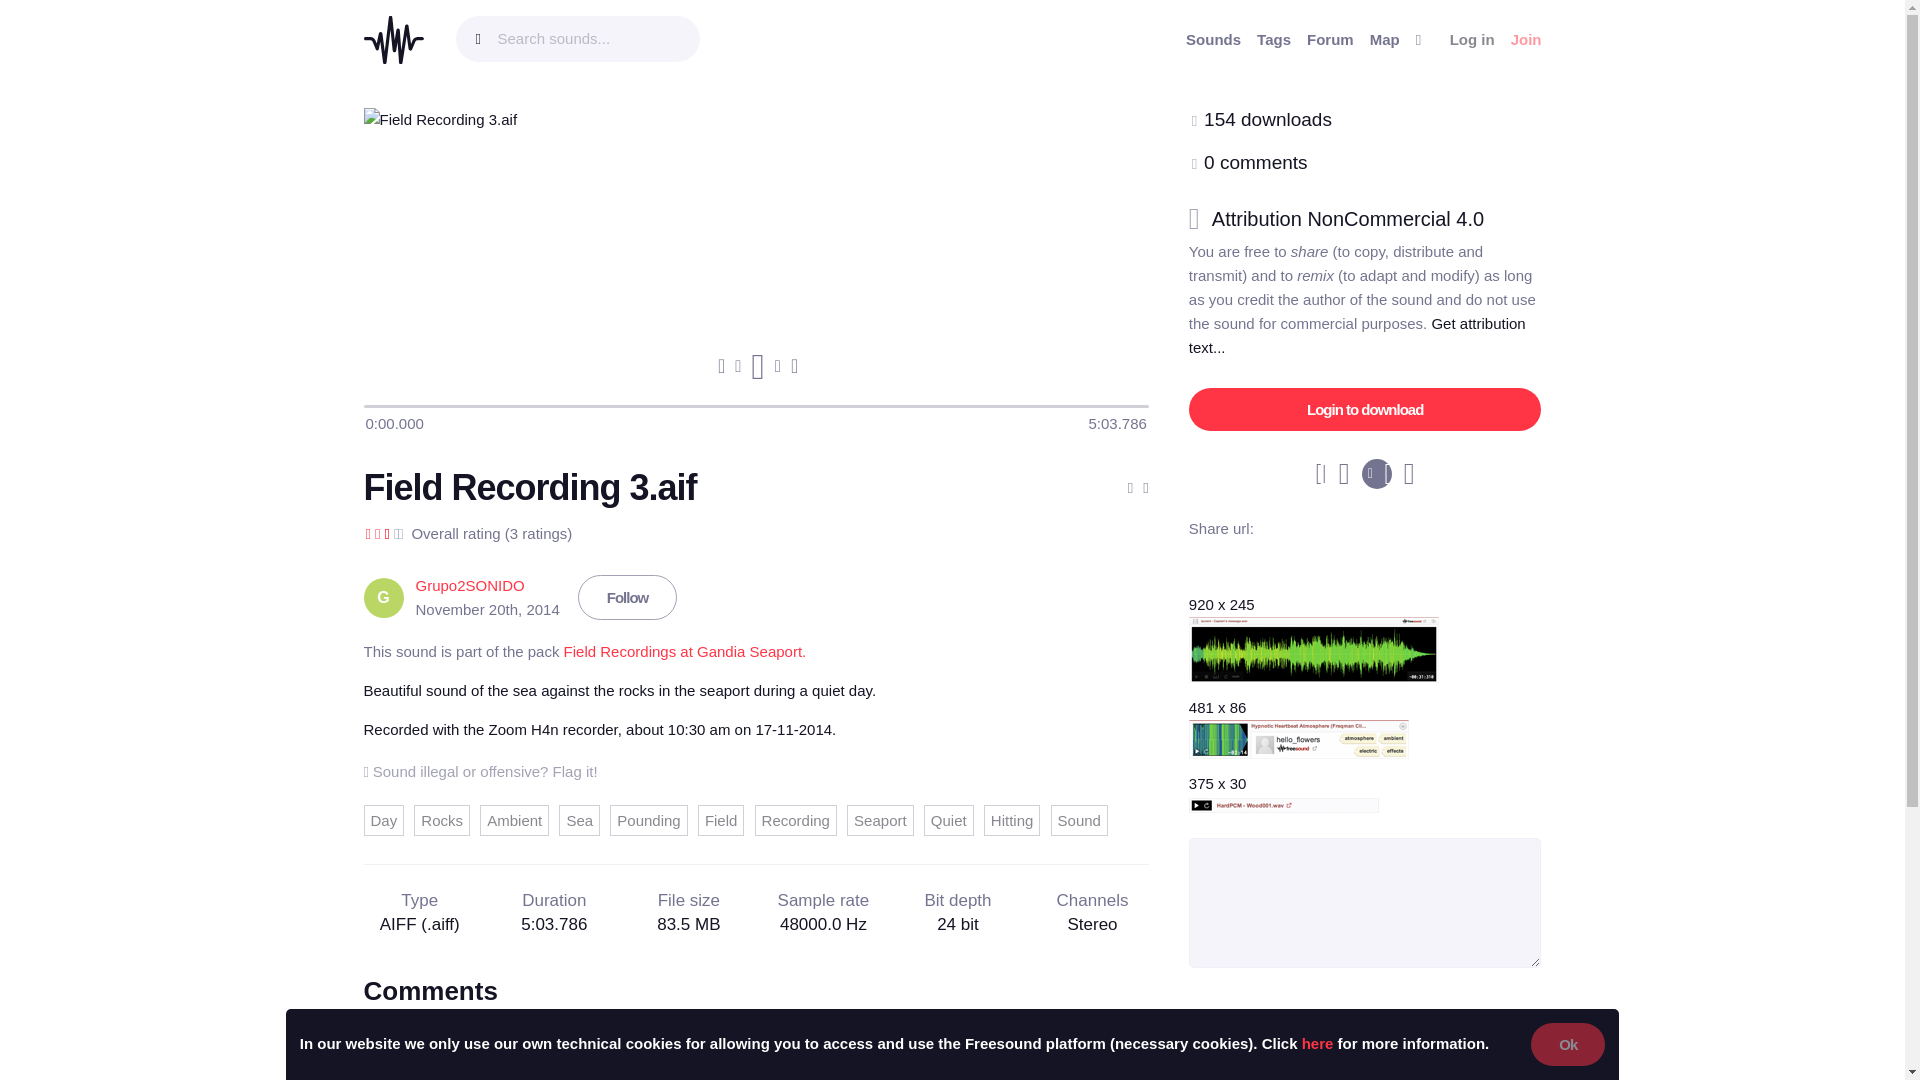  I want to click on Sounds, so click(1213, 40).